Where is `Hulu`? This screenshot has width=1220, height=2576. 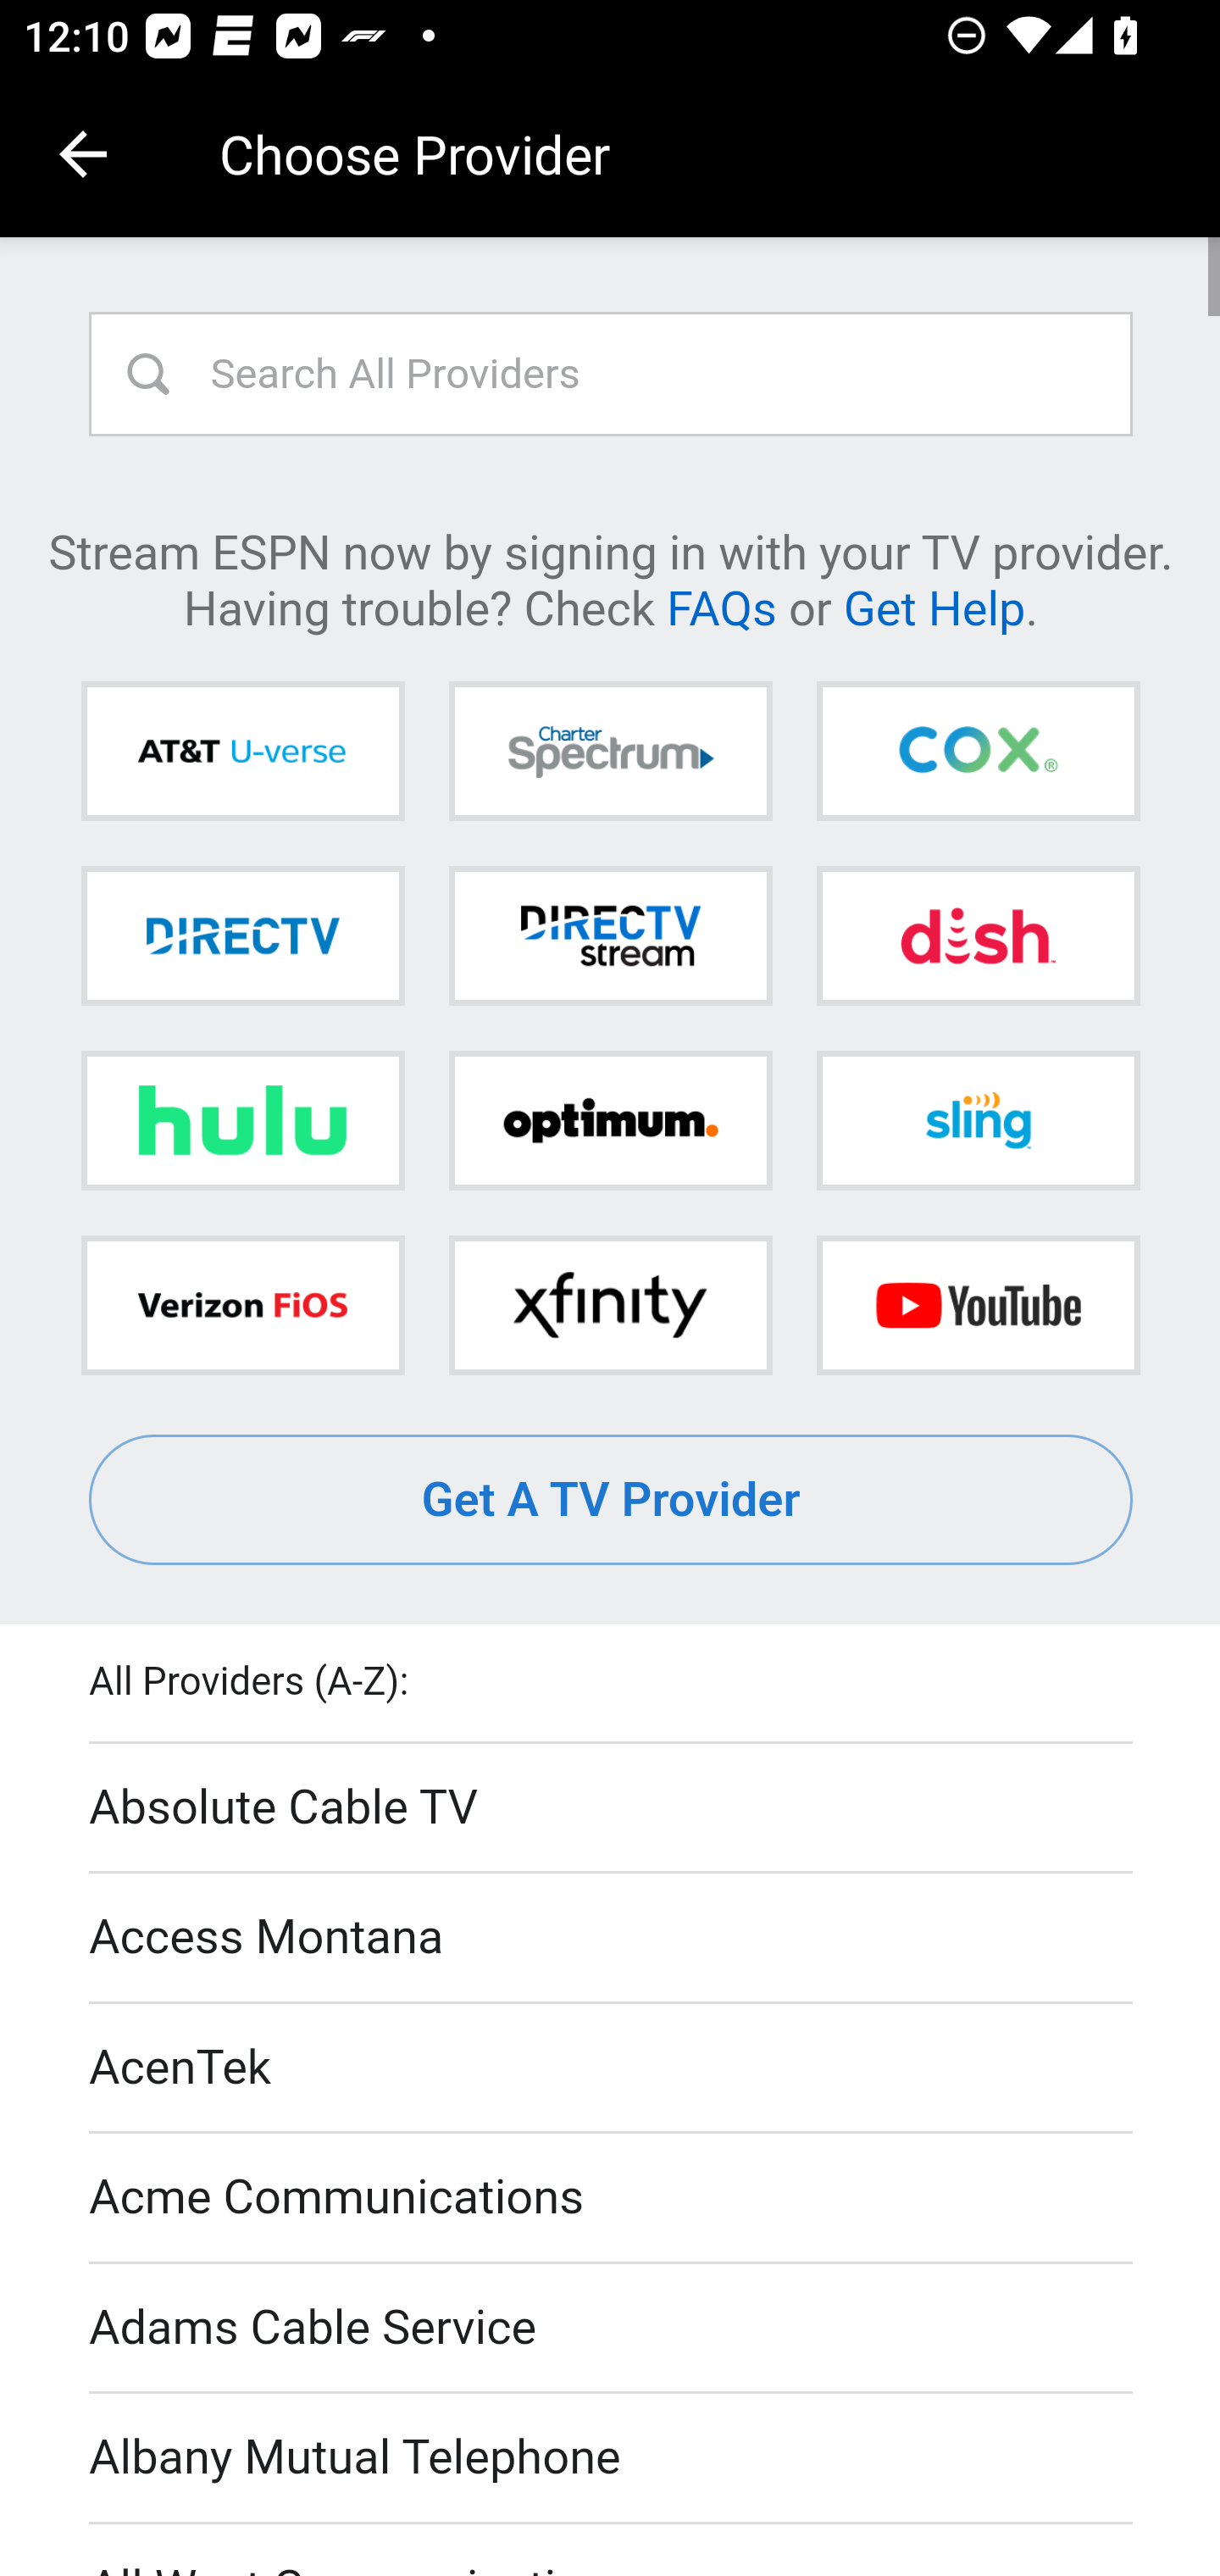 Hulu is located at coordinates (242, 1120).